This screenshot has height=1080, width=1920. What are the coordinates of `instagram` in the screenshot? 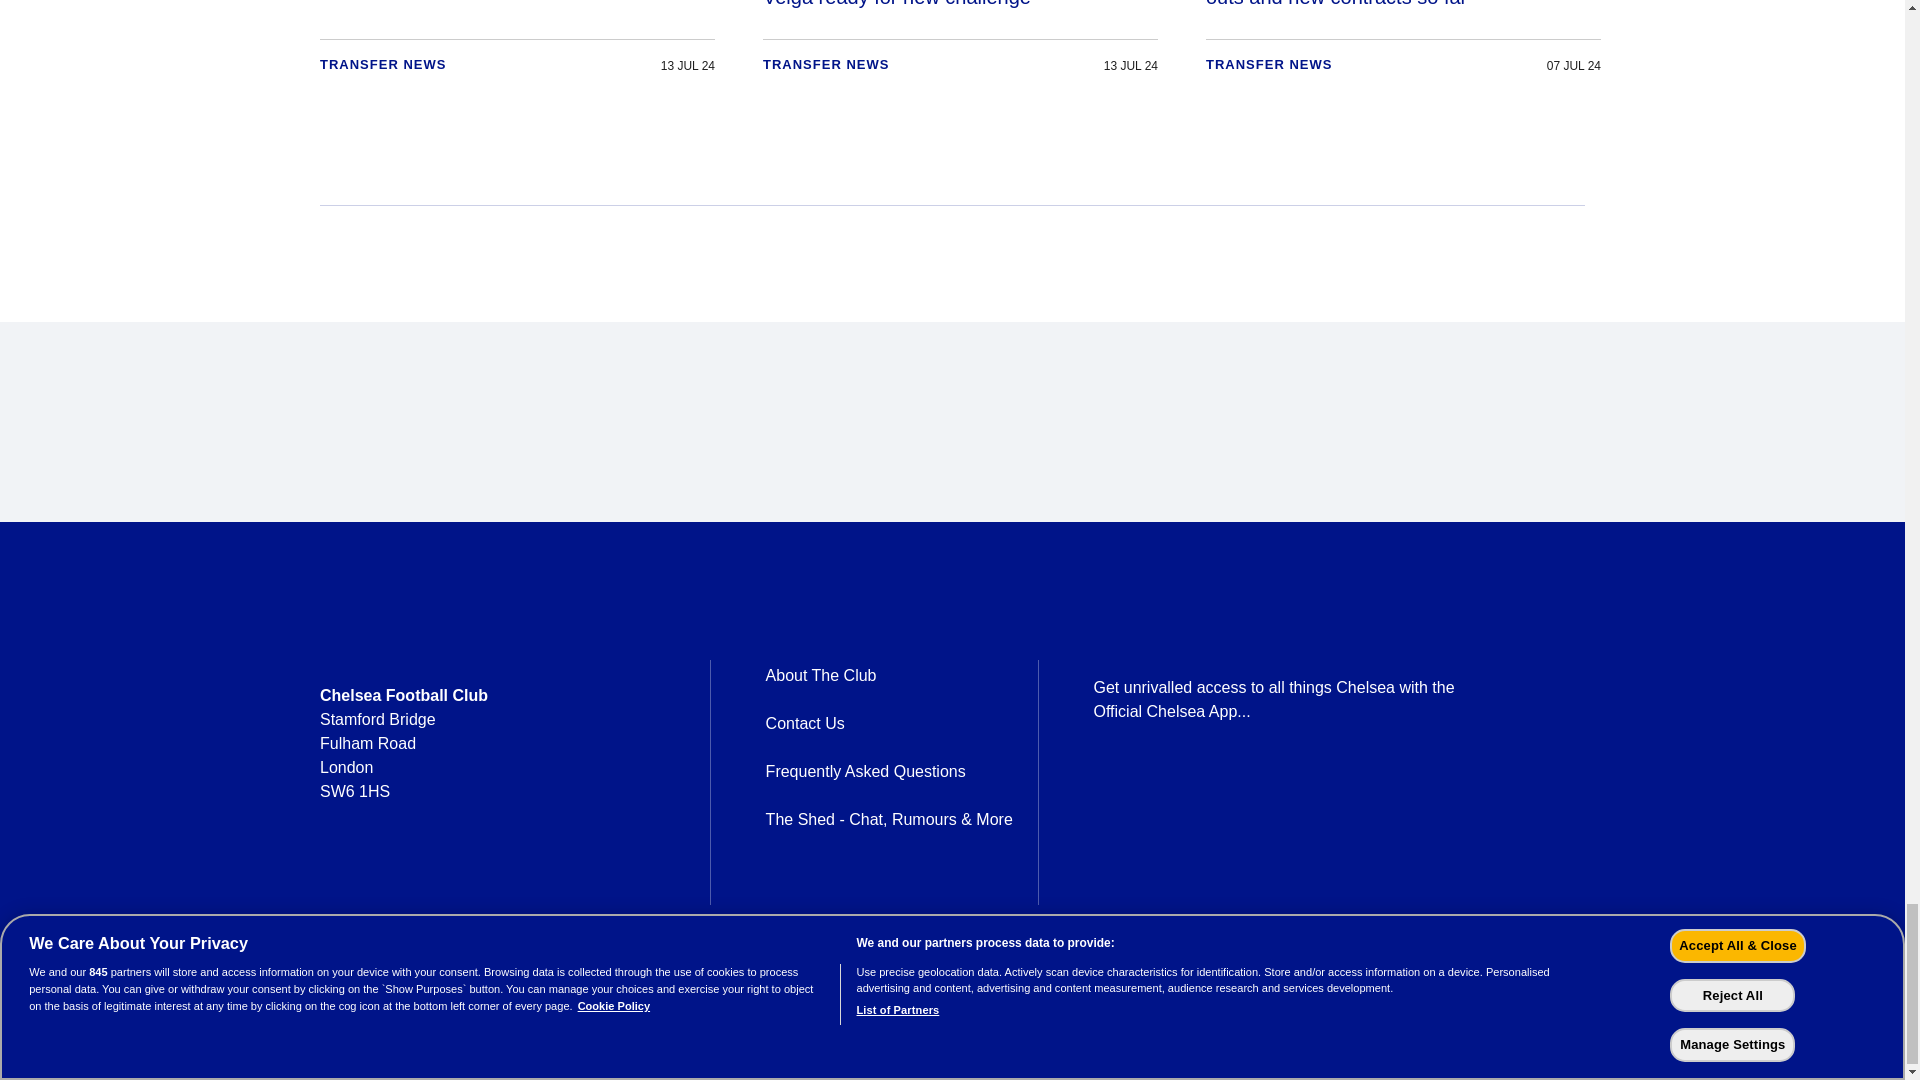 It's located at (438, 890).